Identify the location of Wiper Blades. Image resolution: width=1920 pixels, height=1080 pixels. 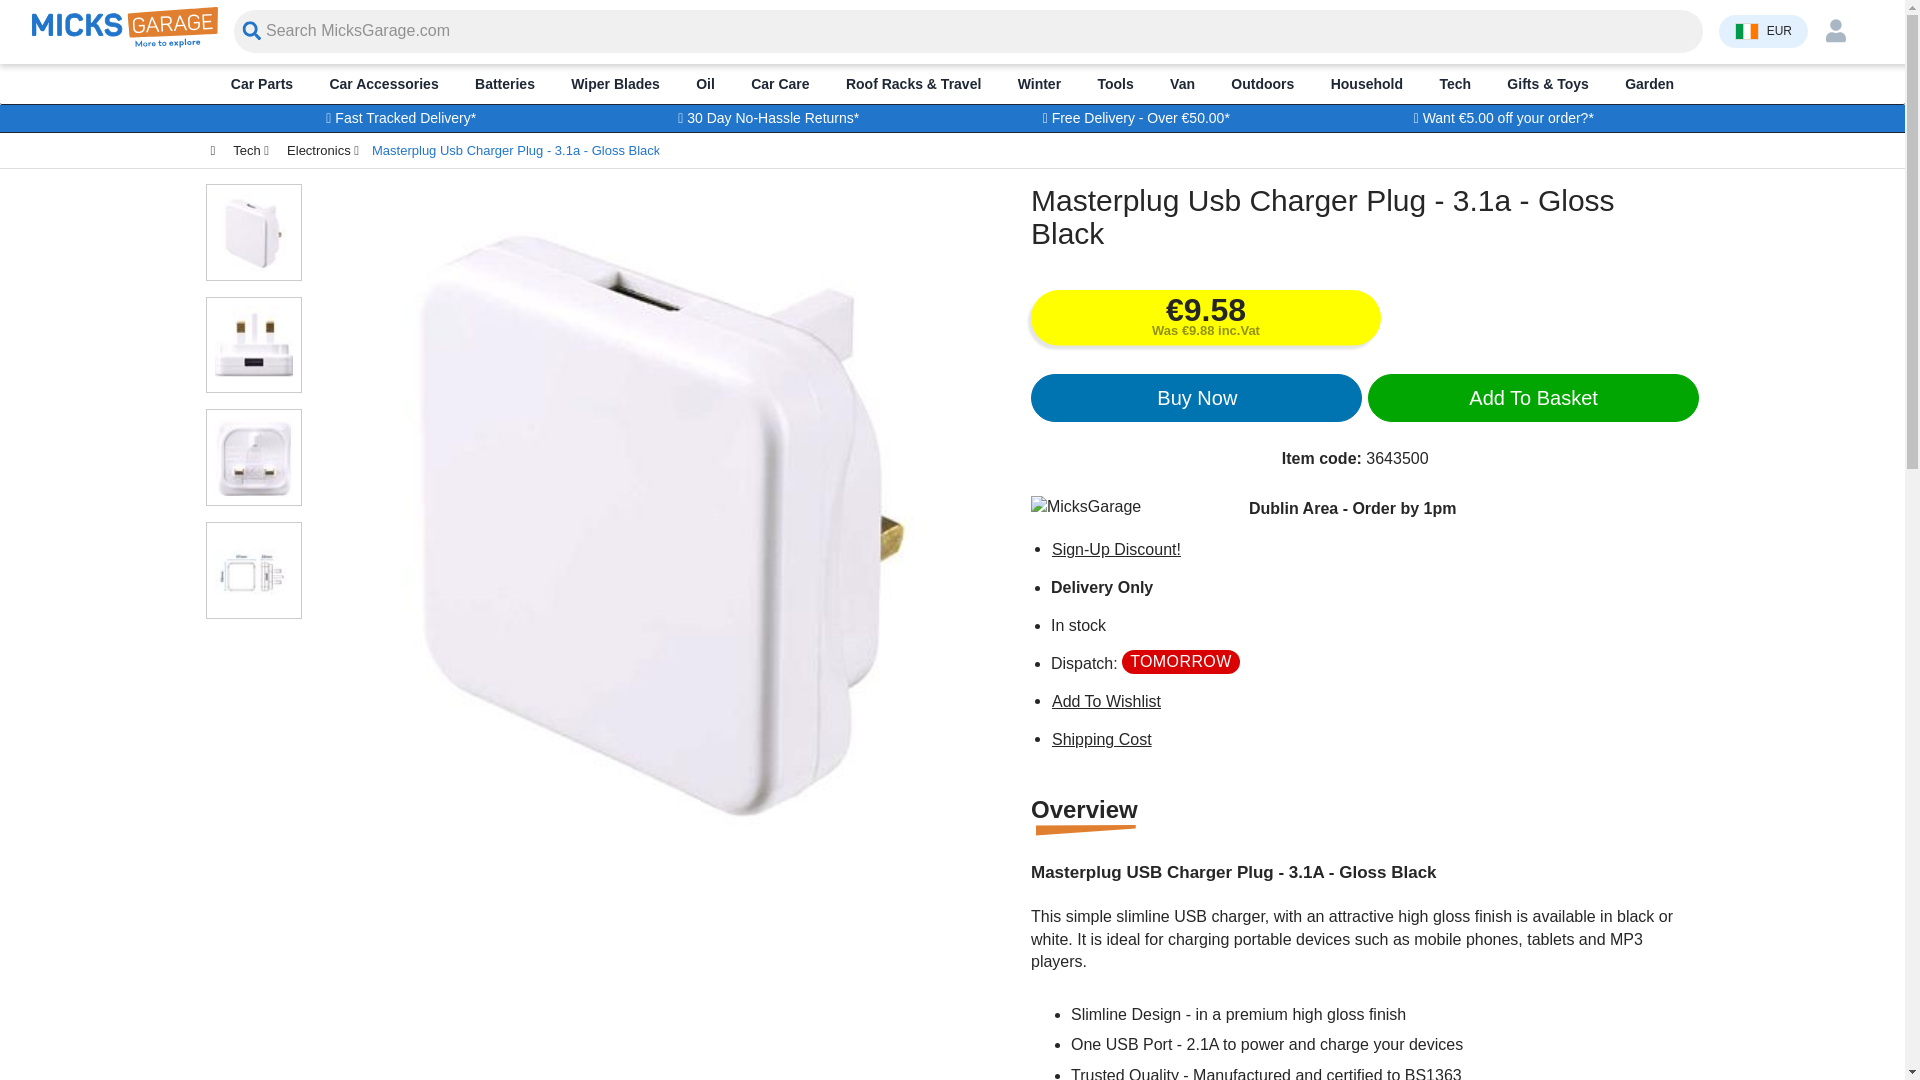
(615, 83).